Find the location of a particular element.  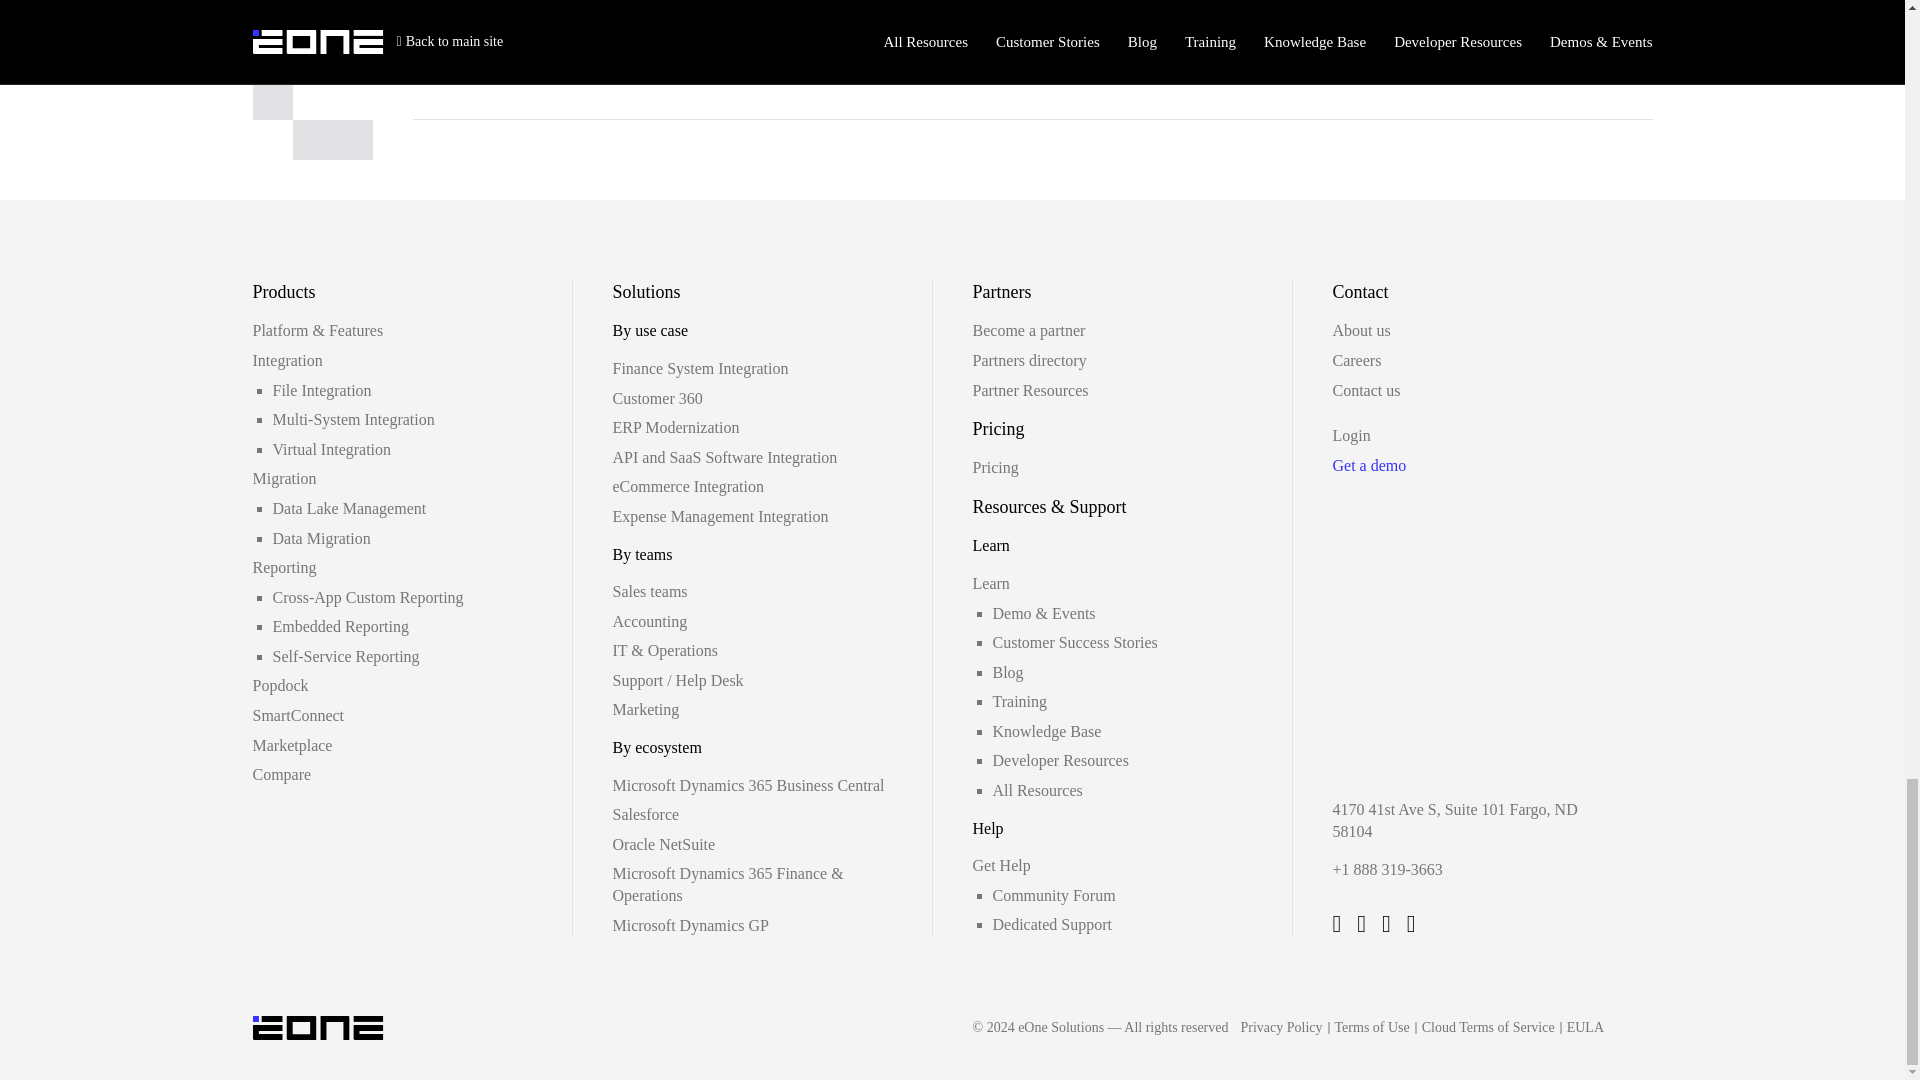

Multi-System Integration is located at coordinates (352, 419).